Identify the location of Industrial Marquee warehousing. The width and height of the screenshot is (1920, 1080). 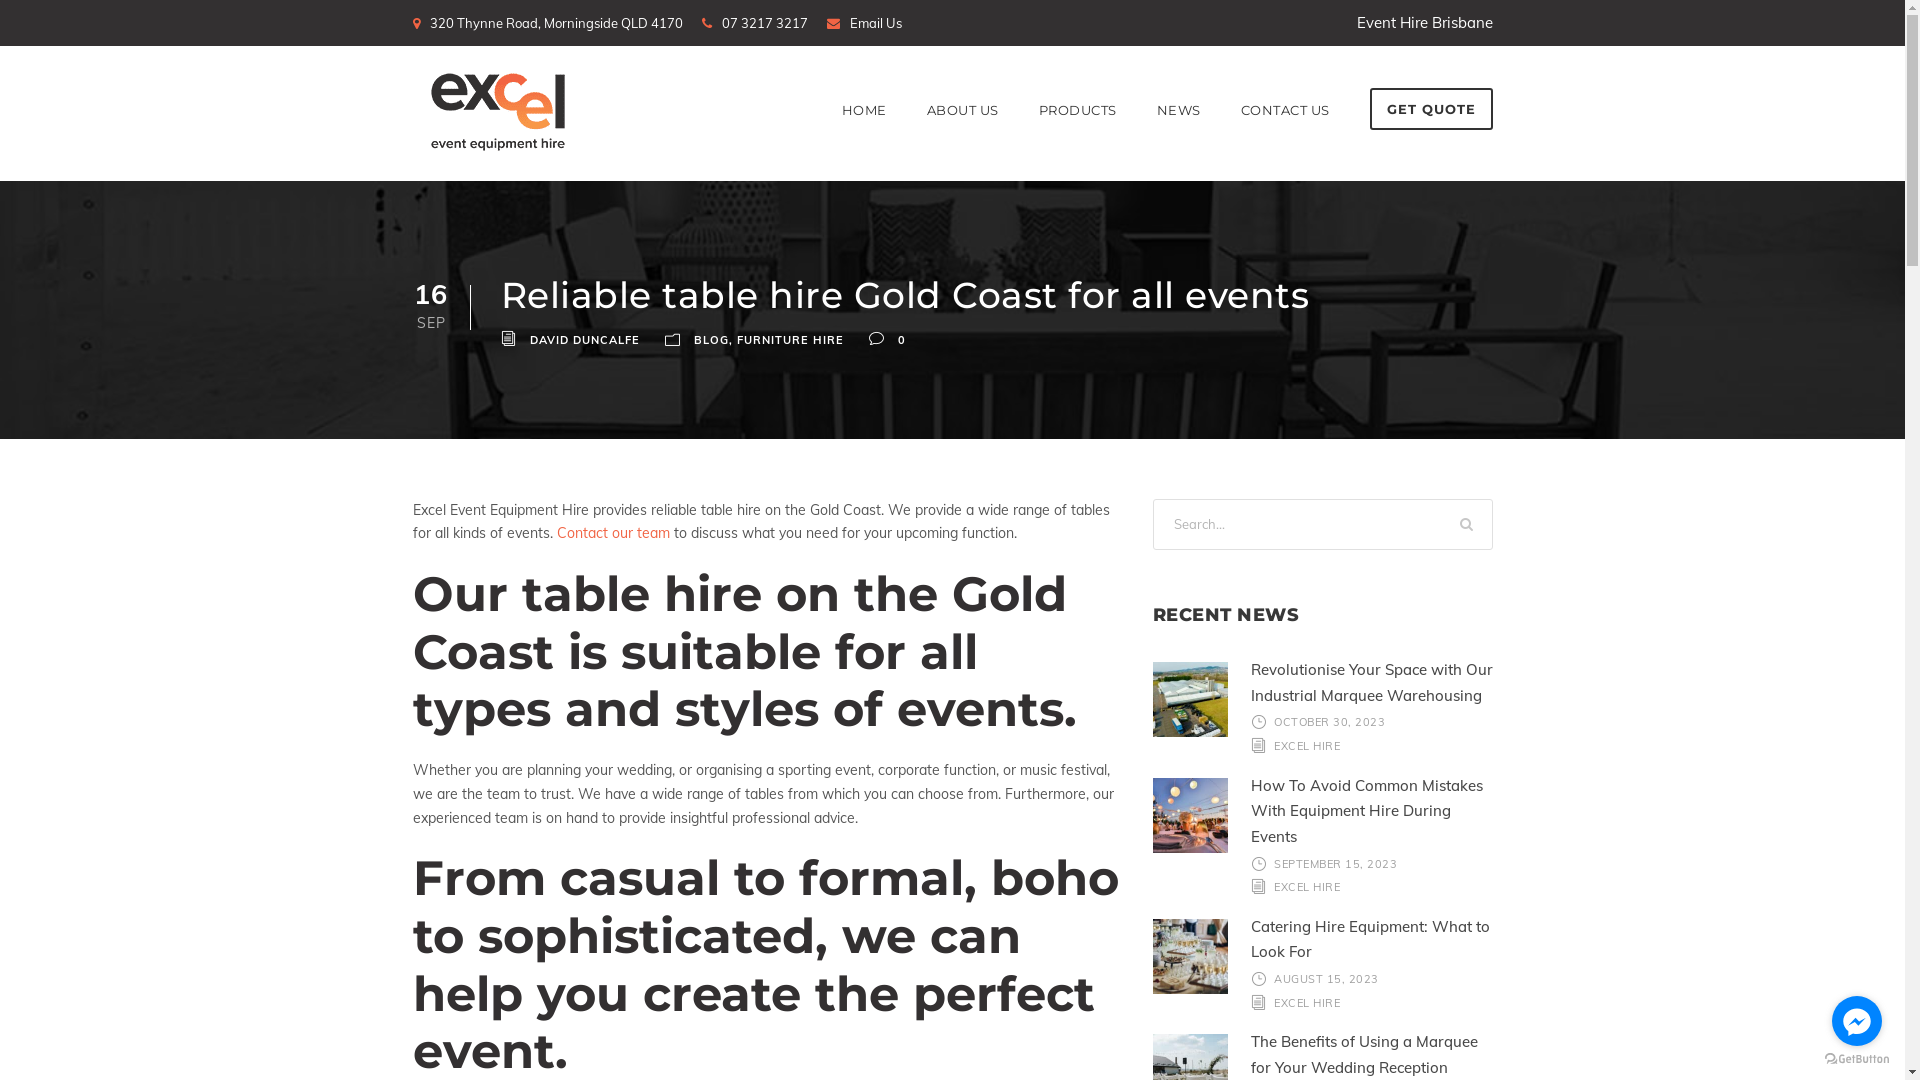
(1190, 700).